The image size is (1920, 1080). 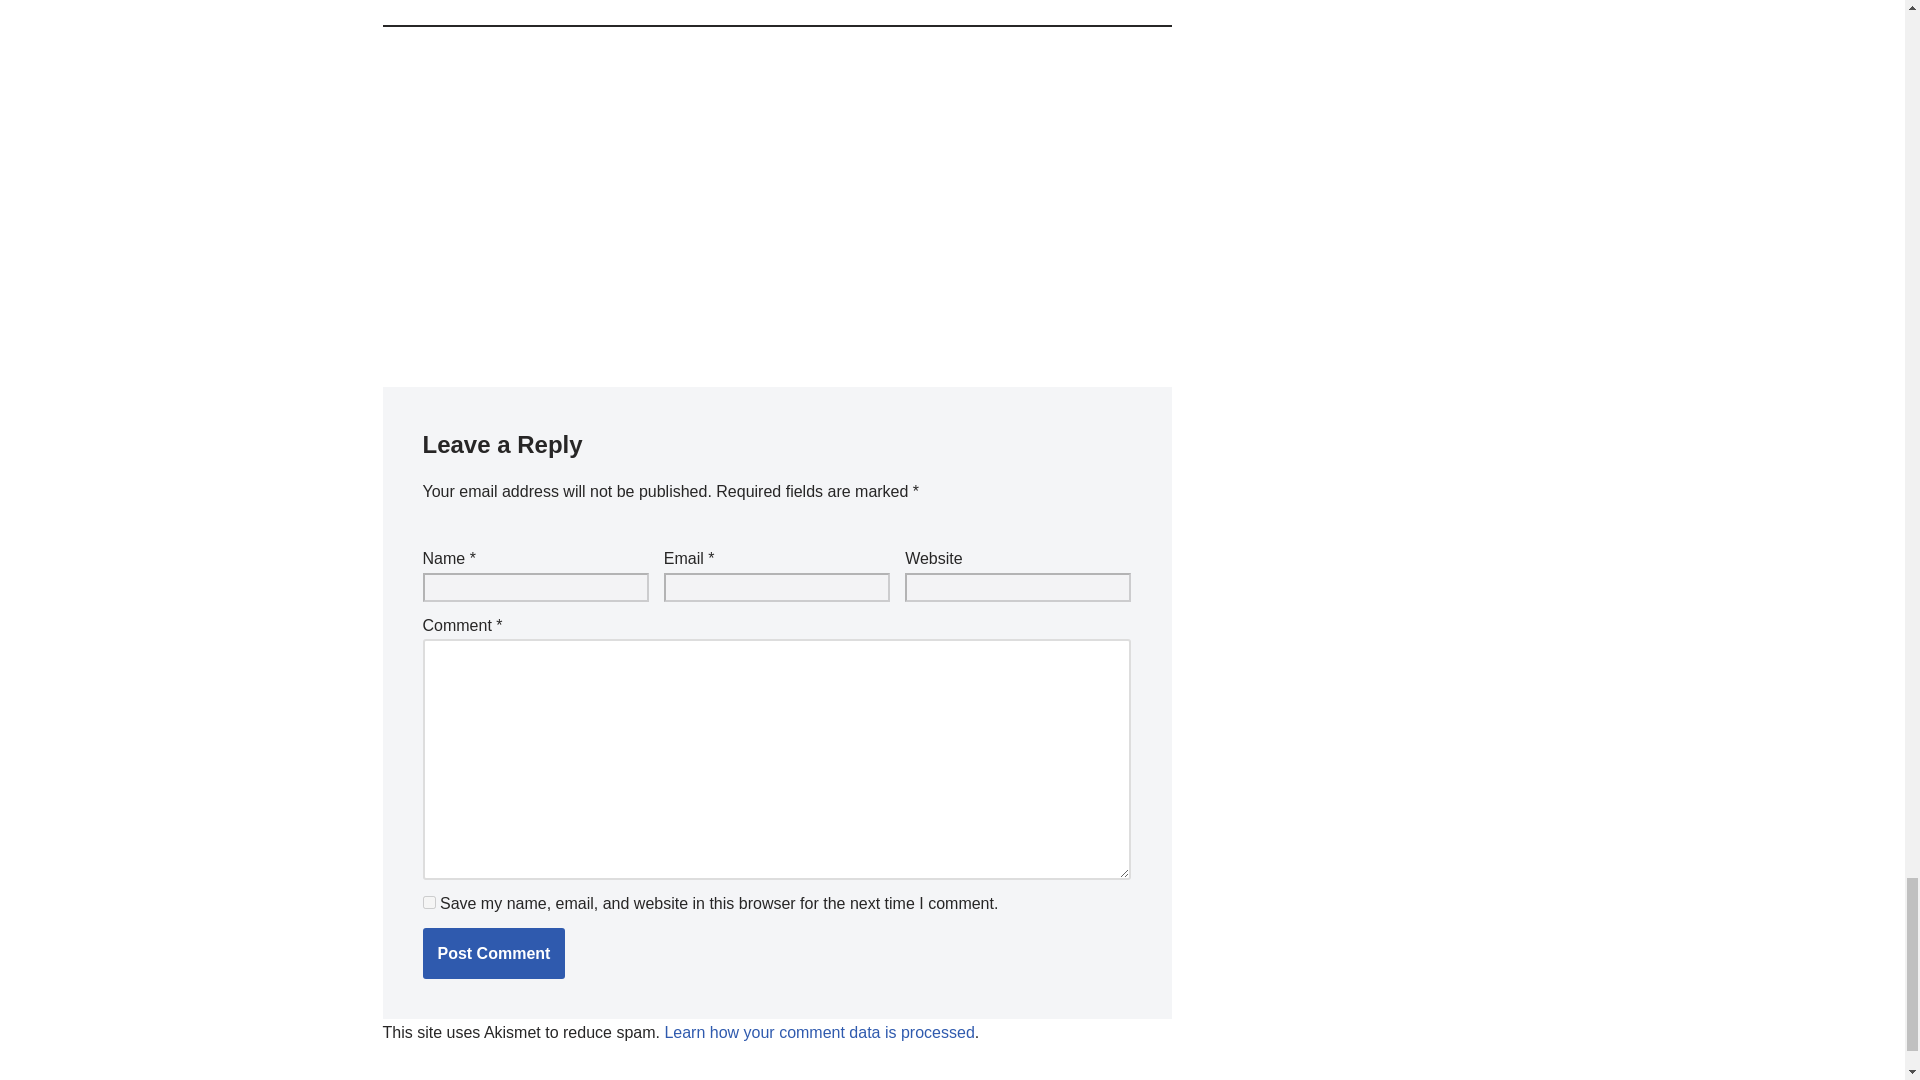 I want to click on Post Comment, so click(x=493, y=953).